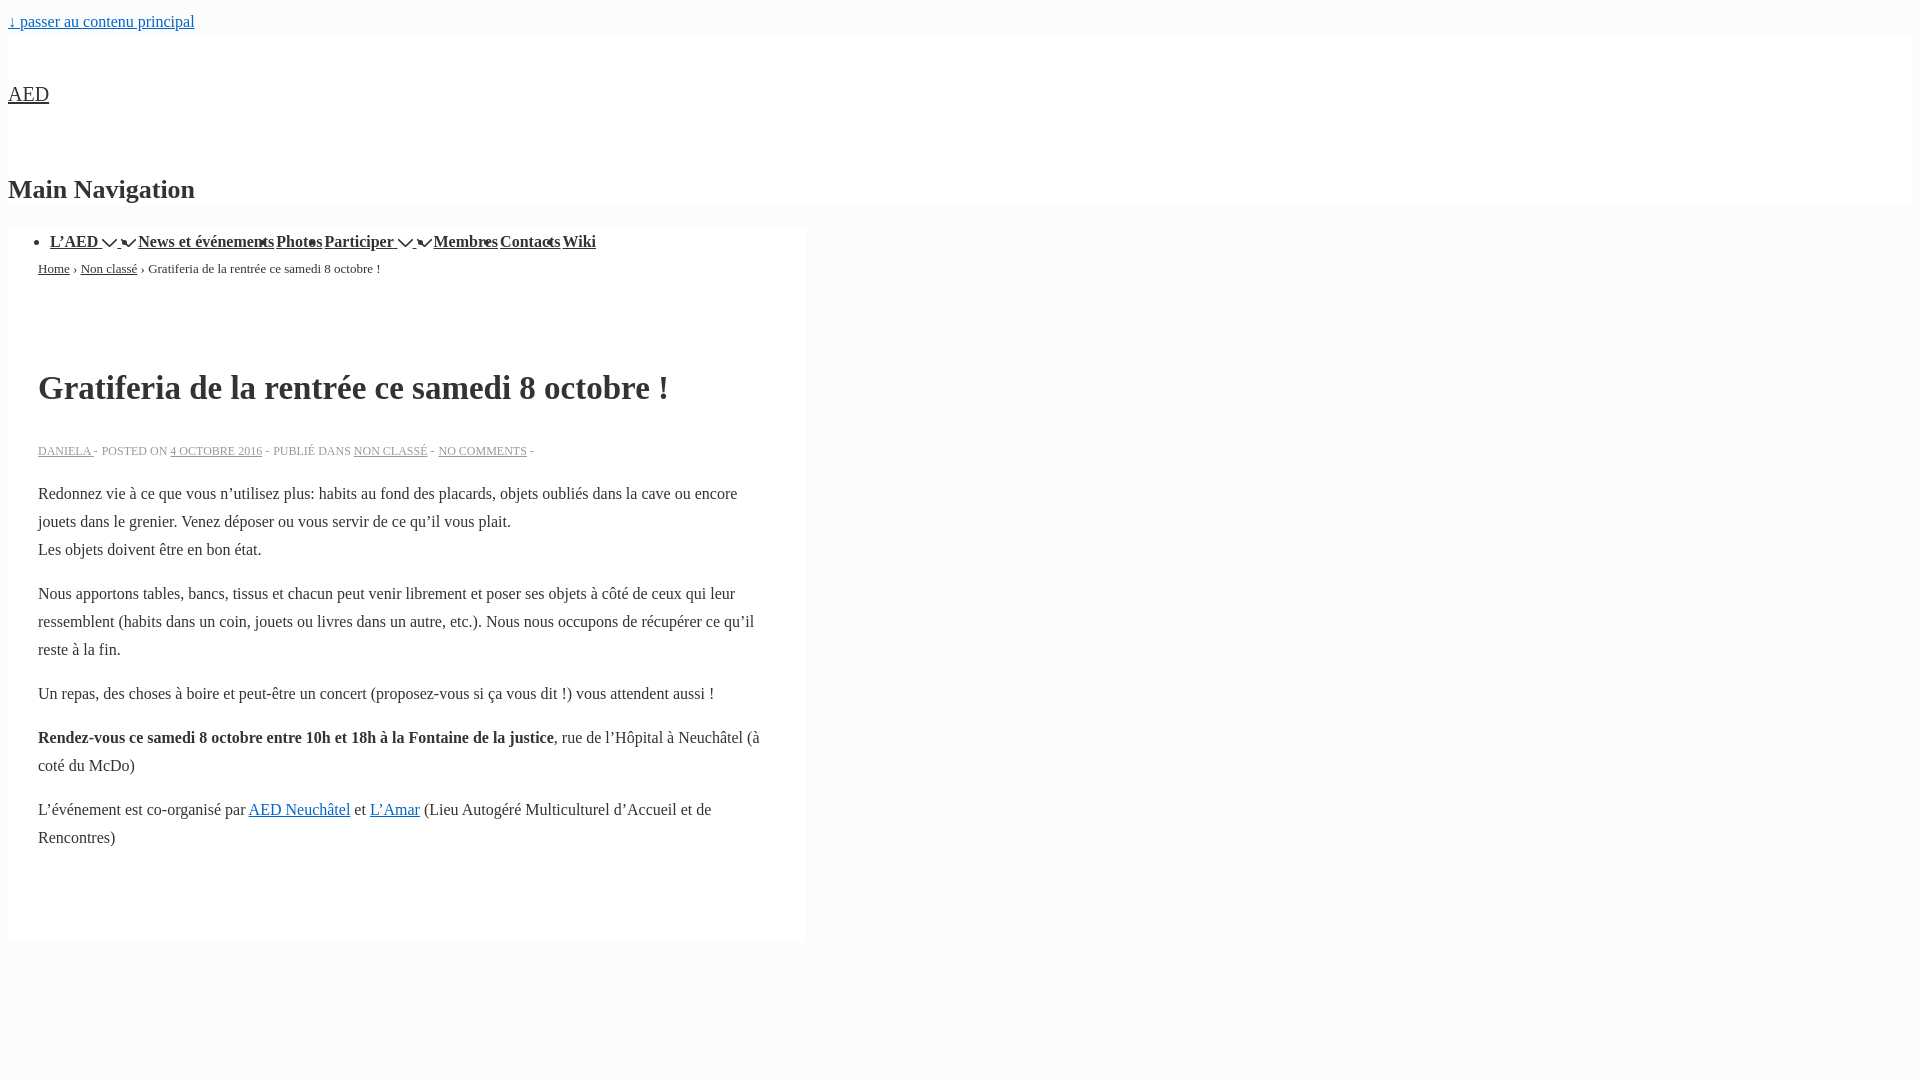  What do you see at coordinates (299, 242) in the screenshot?
I see `Photos` at bounding box center [299, 242].